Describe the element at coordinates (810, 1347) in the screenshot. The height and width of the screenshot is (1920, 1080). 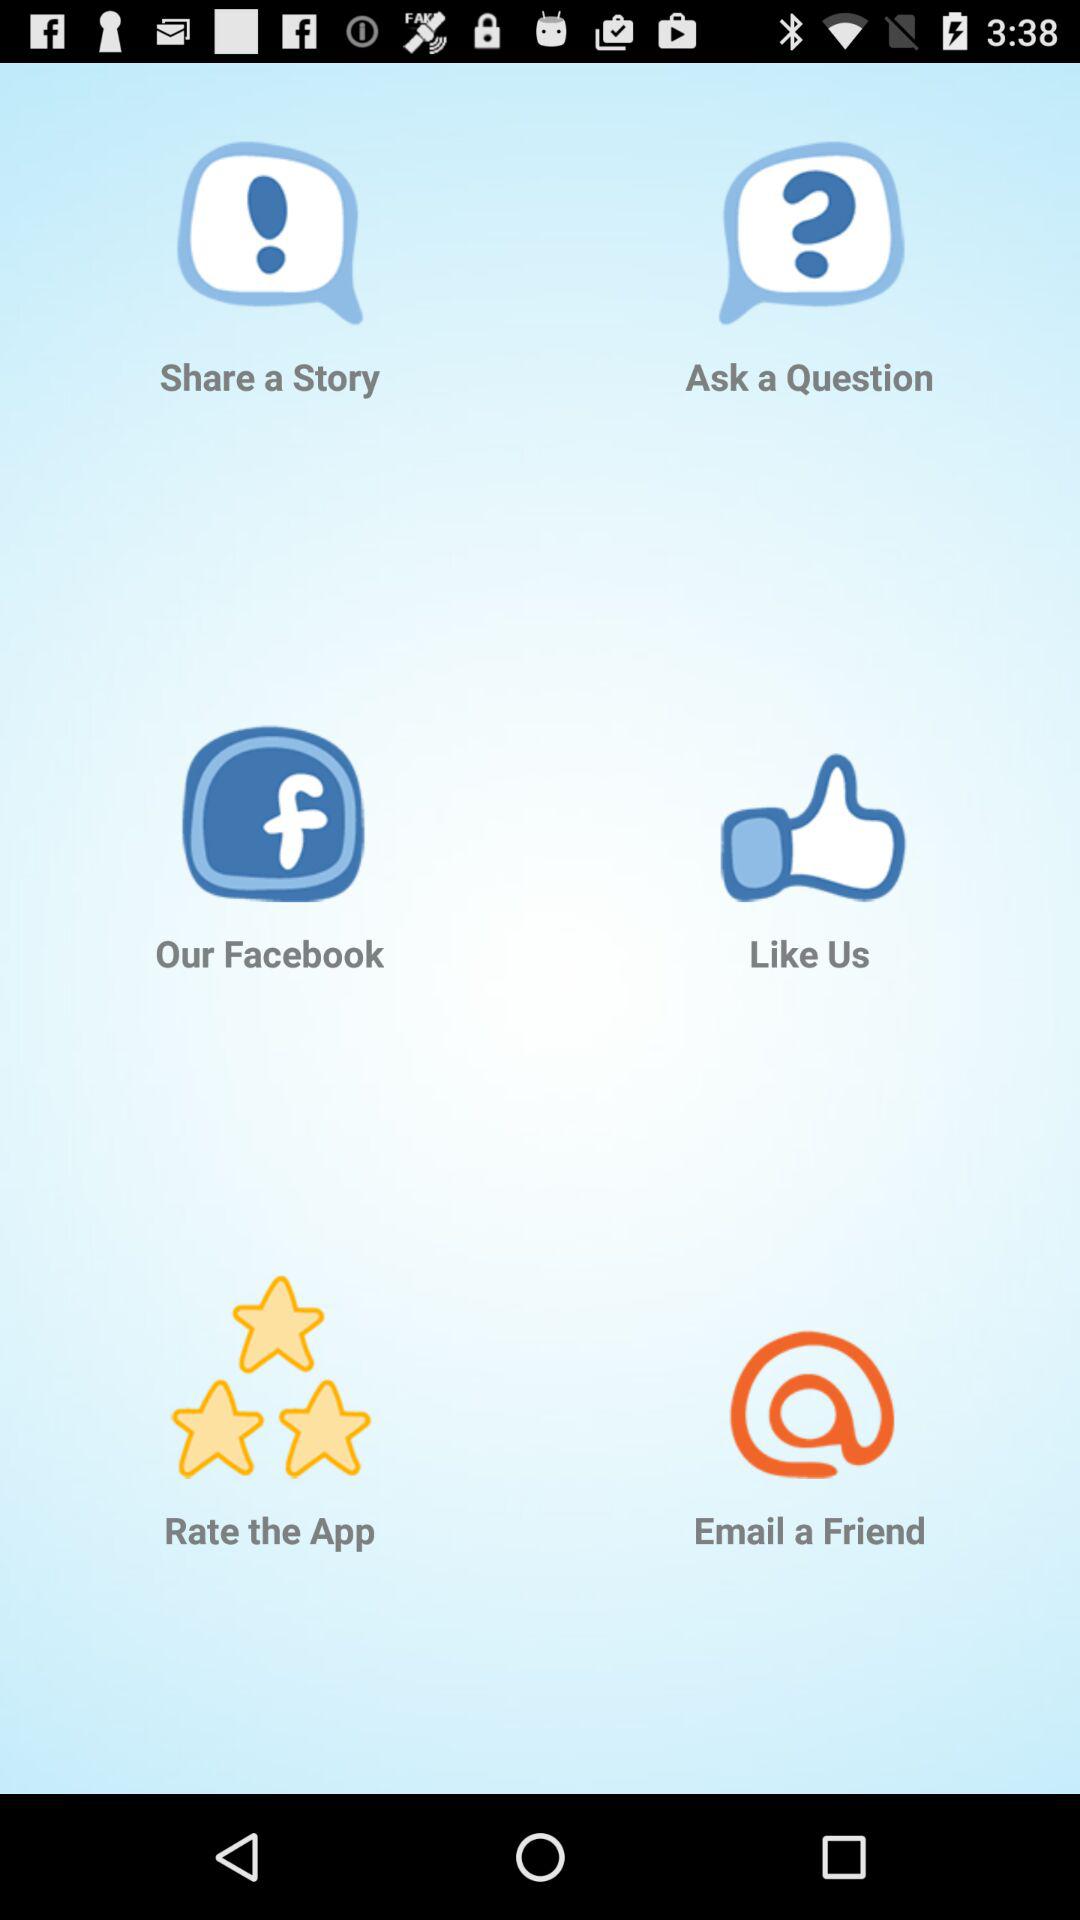
I see `choose the icon above email a friend app` at that location.